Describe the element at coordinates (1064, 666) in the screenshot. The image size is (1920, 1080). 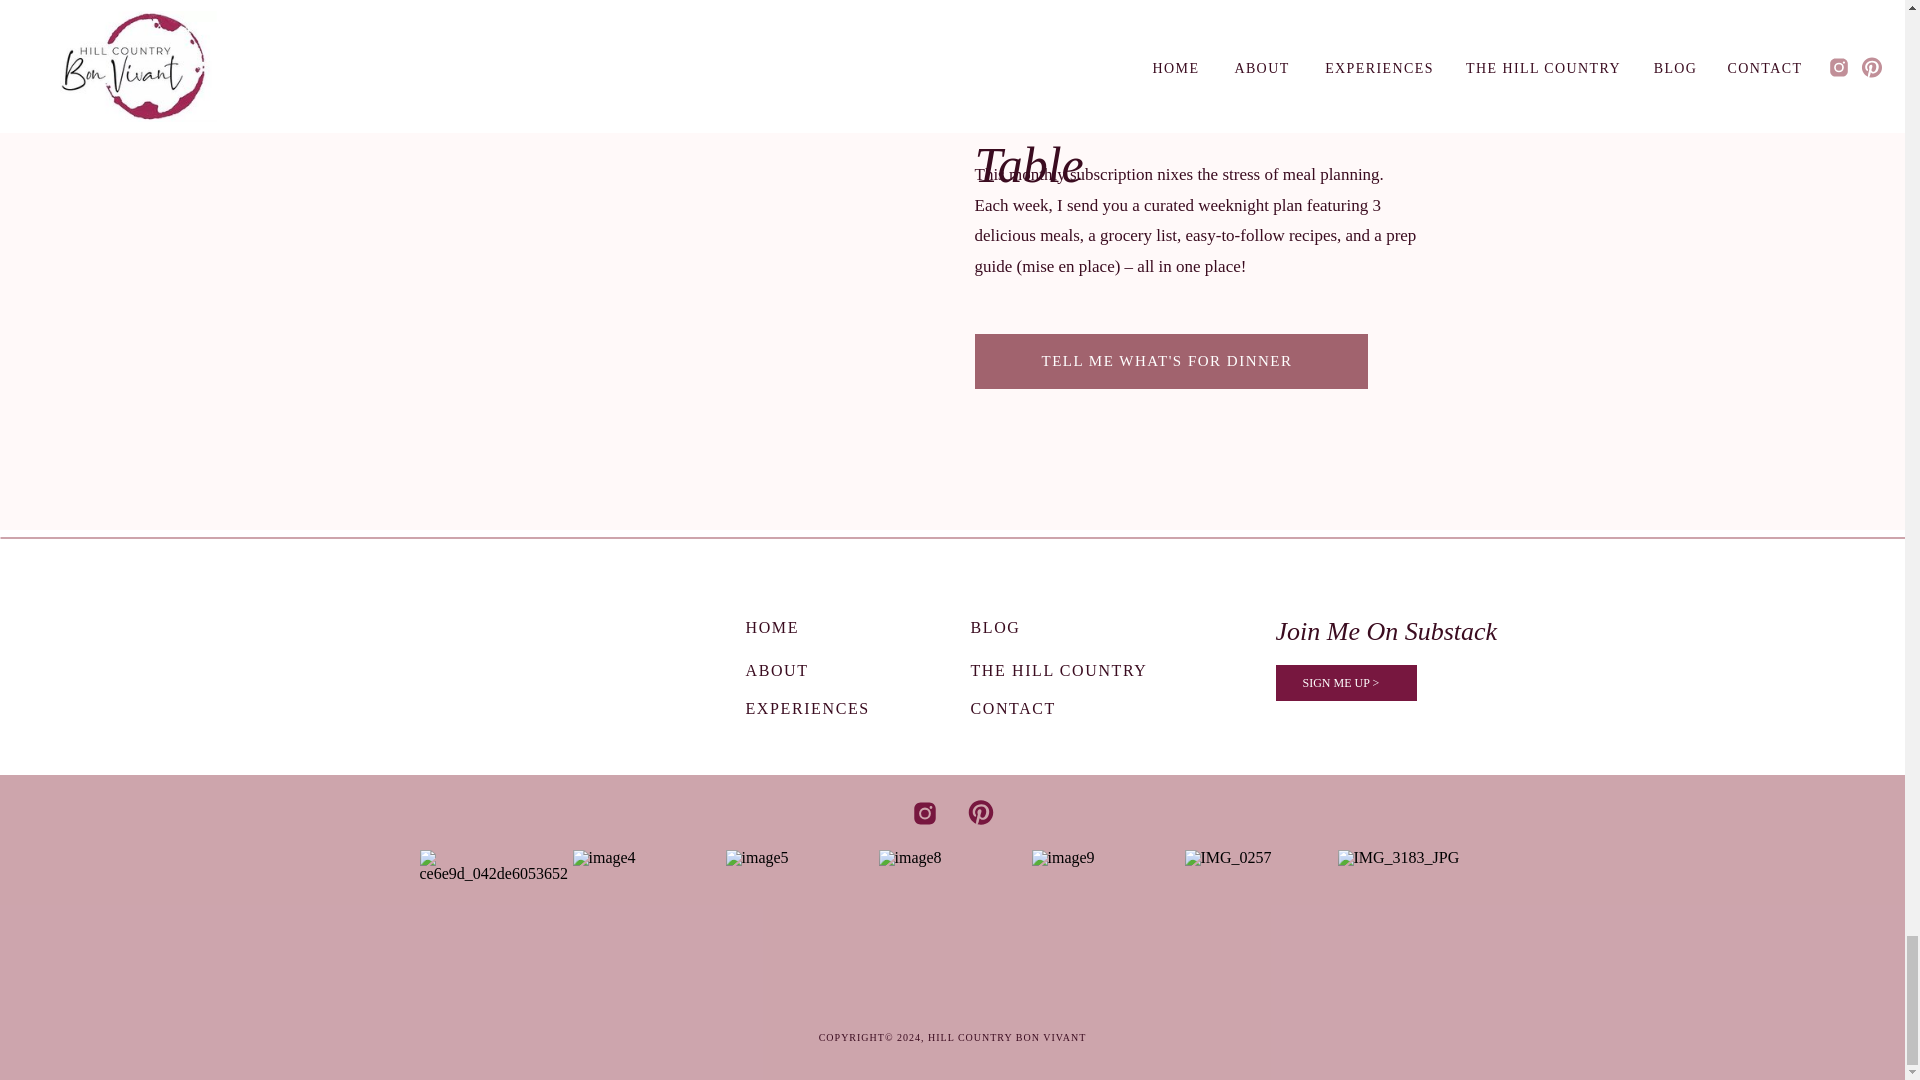
I see `THE HILL COUNTRY` at that location.